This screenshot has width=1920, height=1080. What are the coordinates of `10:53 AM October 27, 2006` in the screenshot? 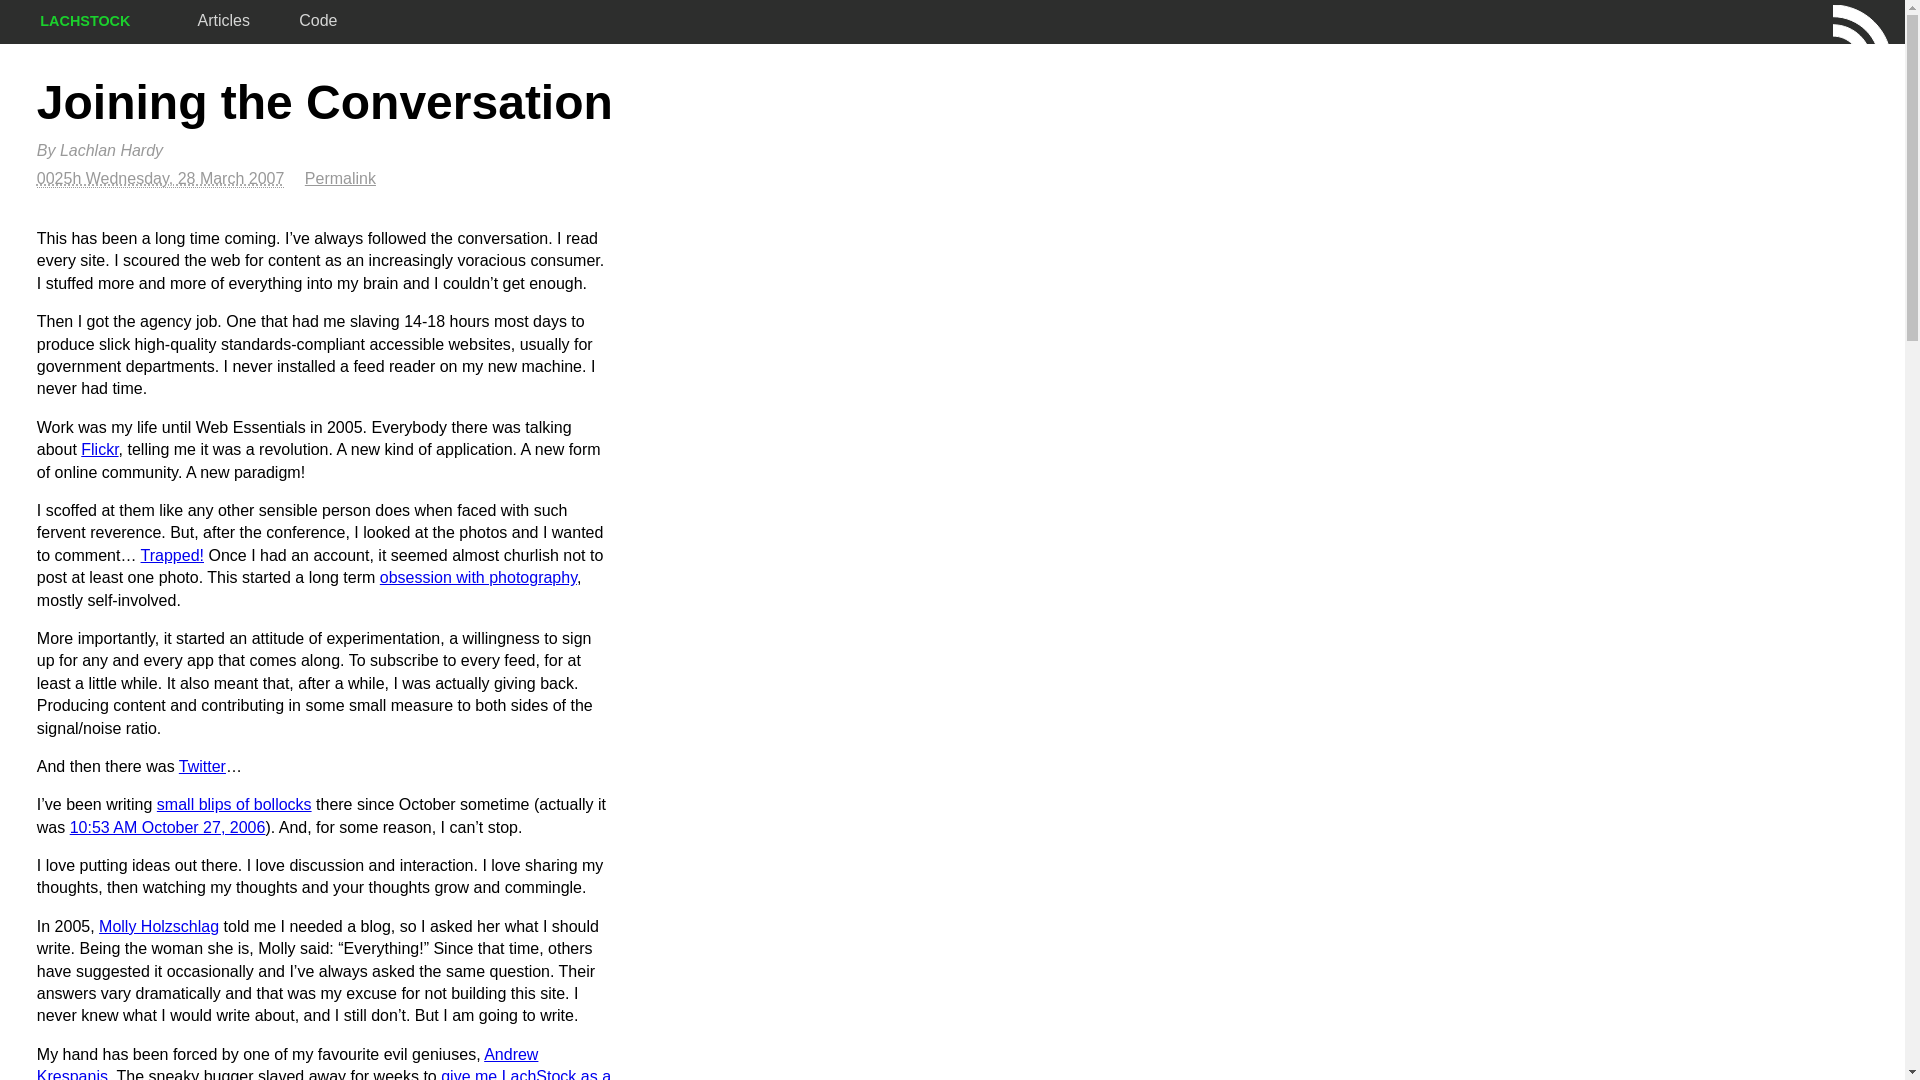 It's located at (168, 828).